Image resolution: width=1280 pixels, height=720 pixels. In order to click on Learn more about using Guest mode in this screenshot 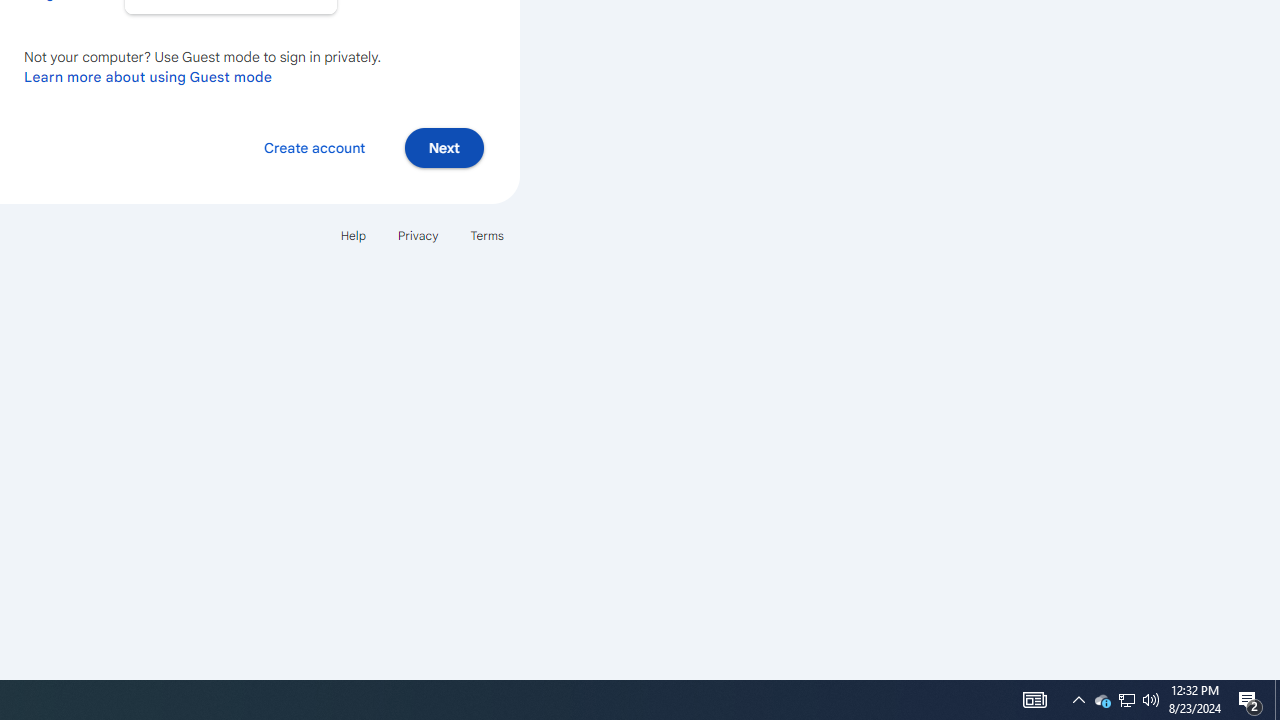, I will do `click(148, 76)`.